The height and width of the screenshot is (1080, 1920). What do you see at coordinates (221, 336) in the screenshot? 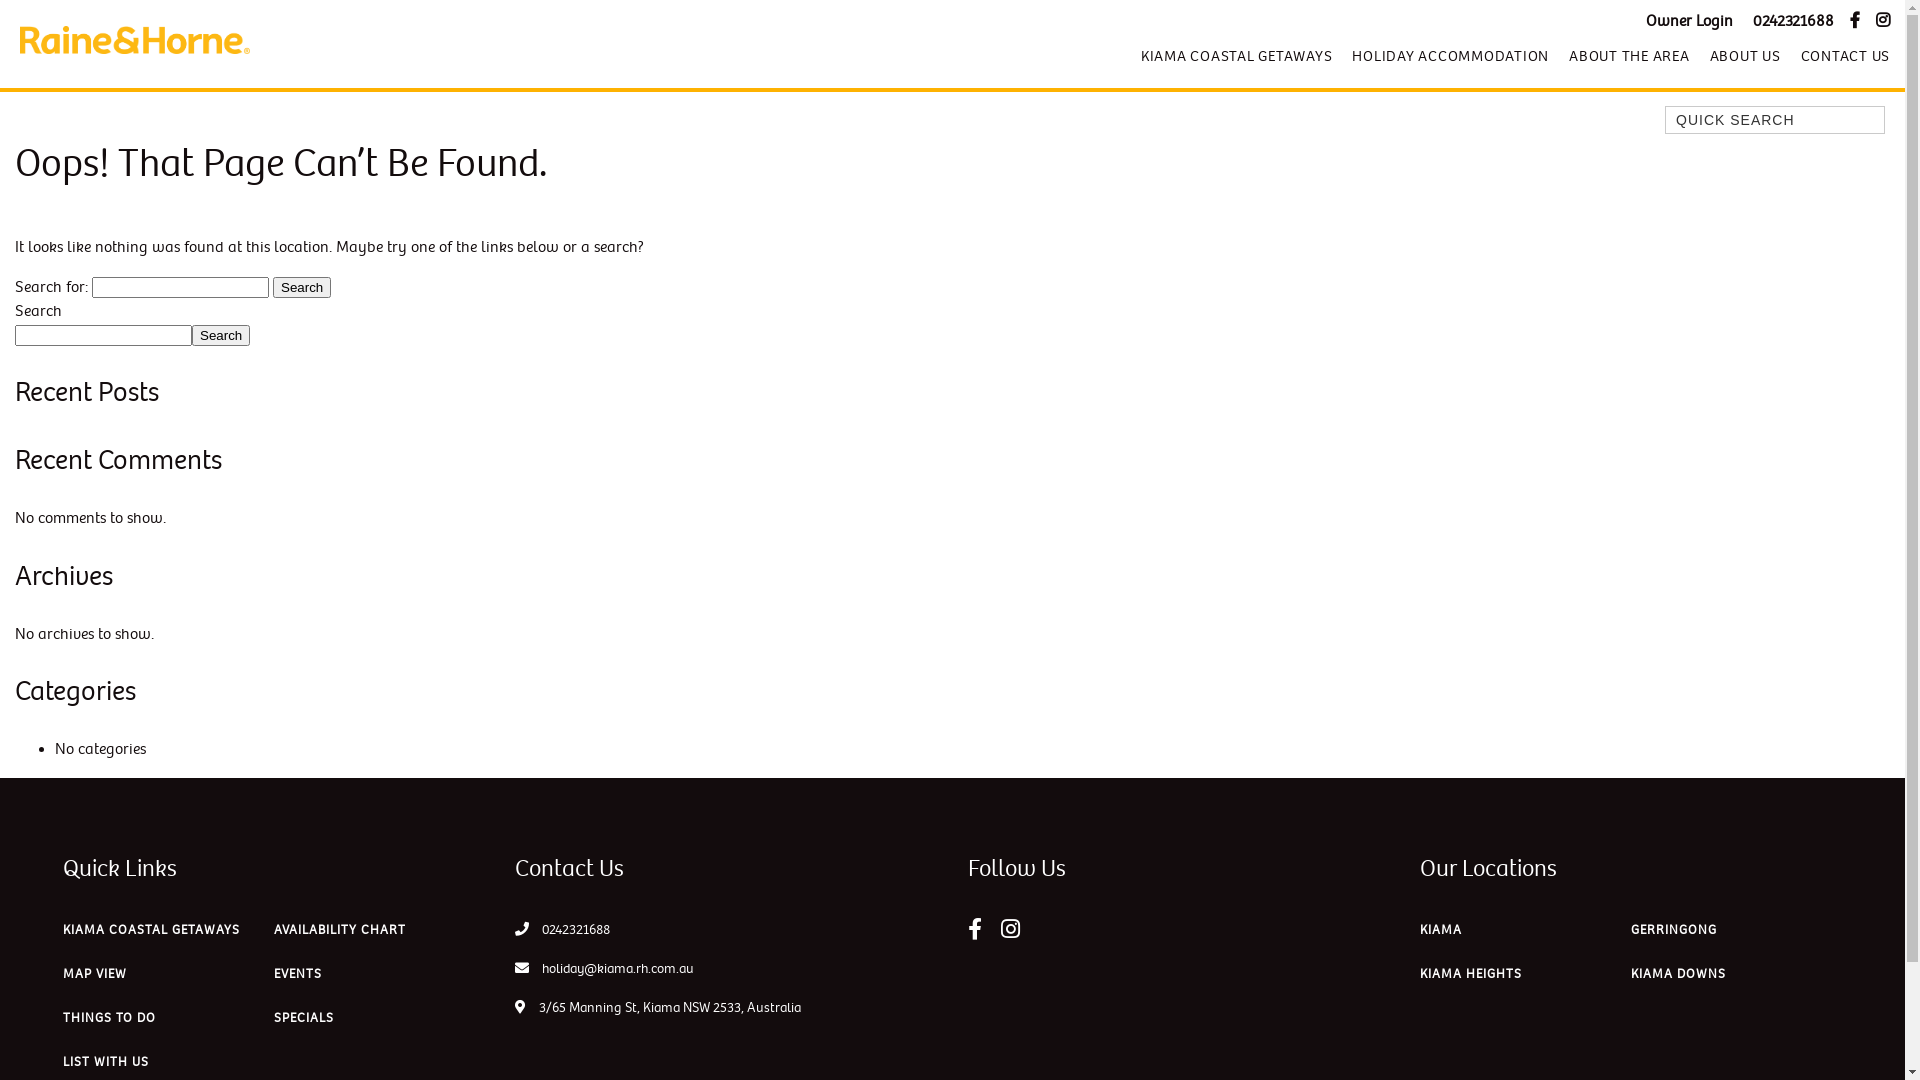
I see `Search` at bounding box center [221, 336].